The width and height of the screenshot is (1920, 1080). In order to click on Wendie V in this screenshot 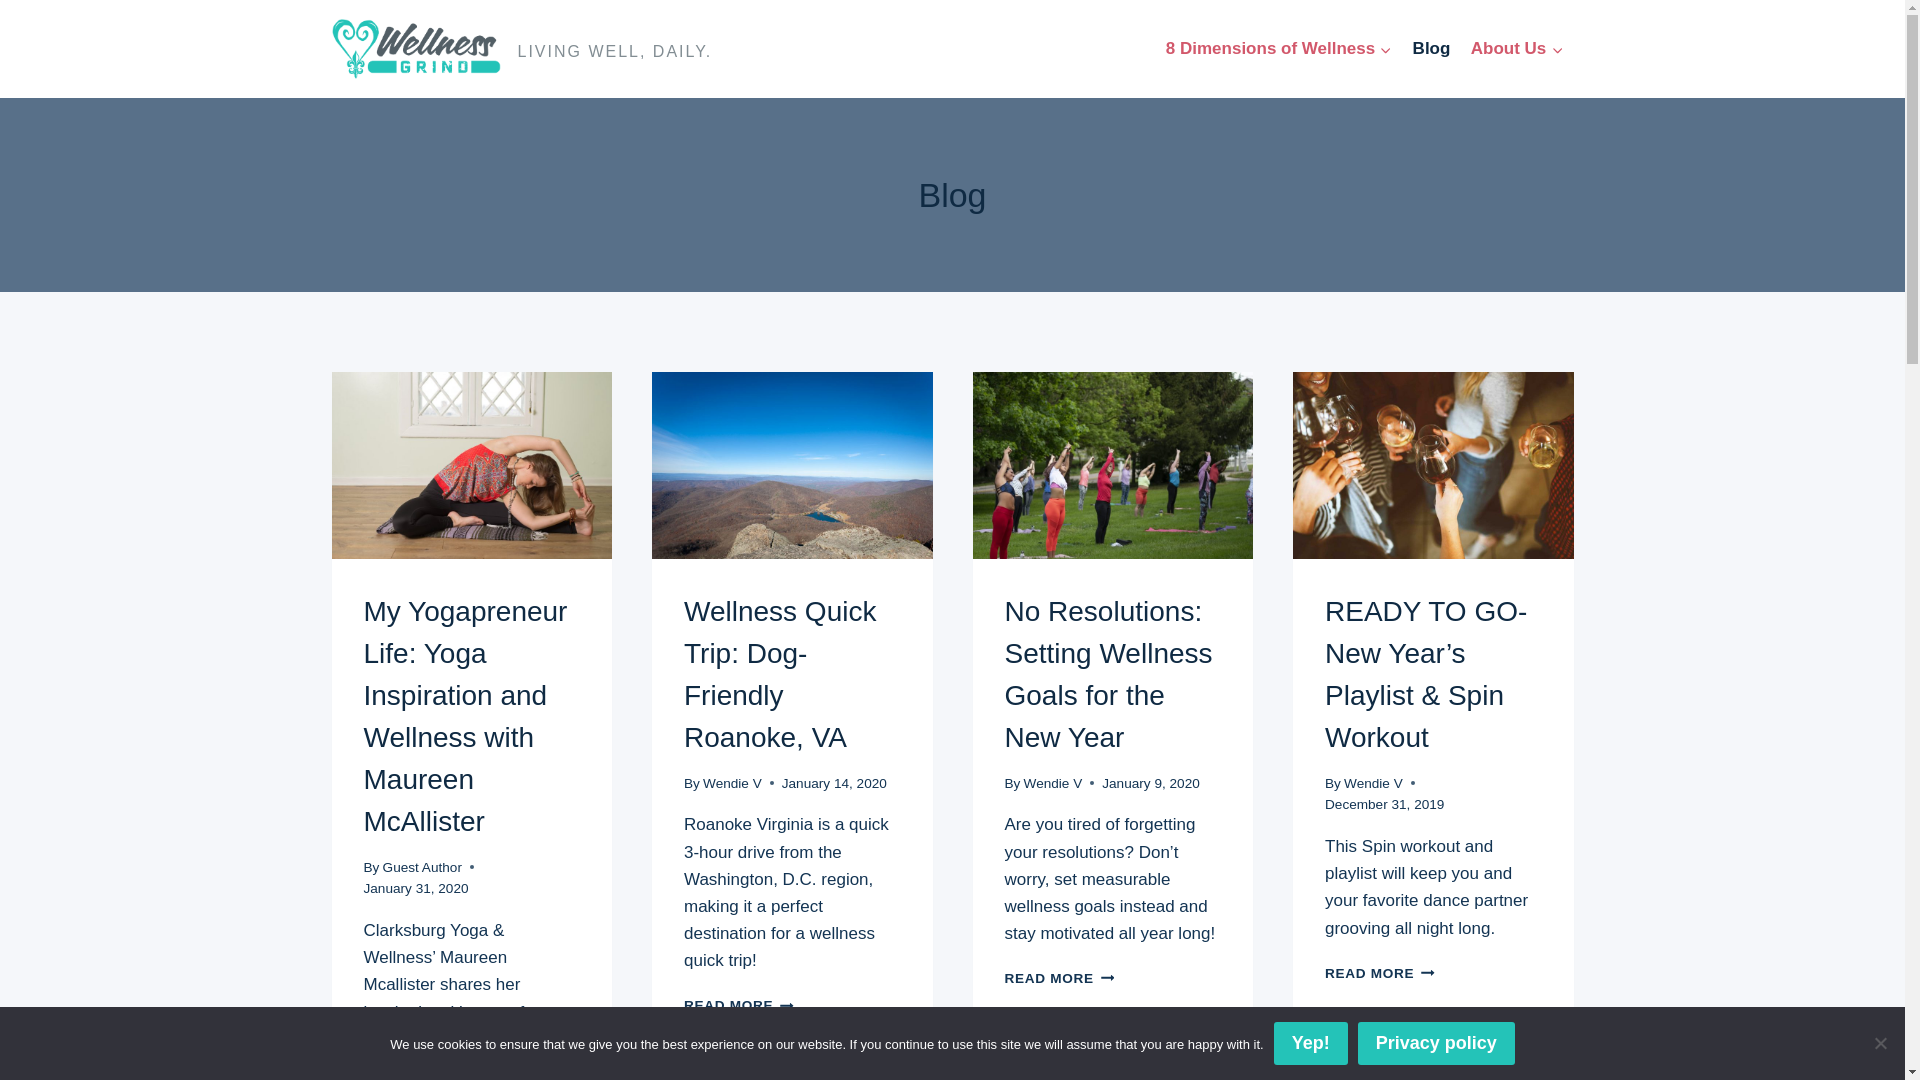, I will do `click(779, 674)`.